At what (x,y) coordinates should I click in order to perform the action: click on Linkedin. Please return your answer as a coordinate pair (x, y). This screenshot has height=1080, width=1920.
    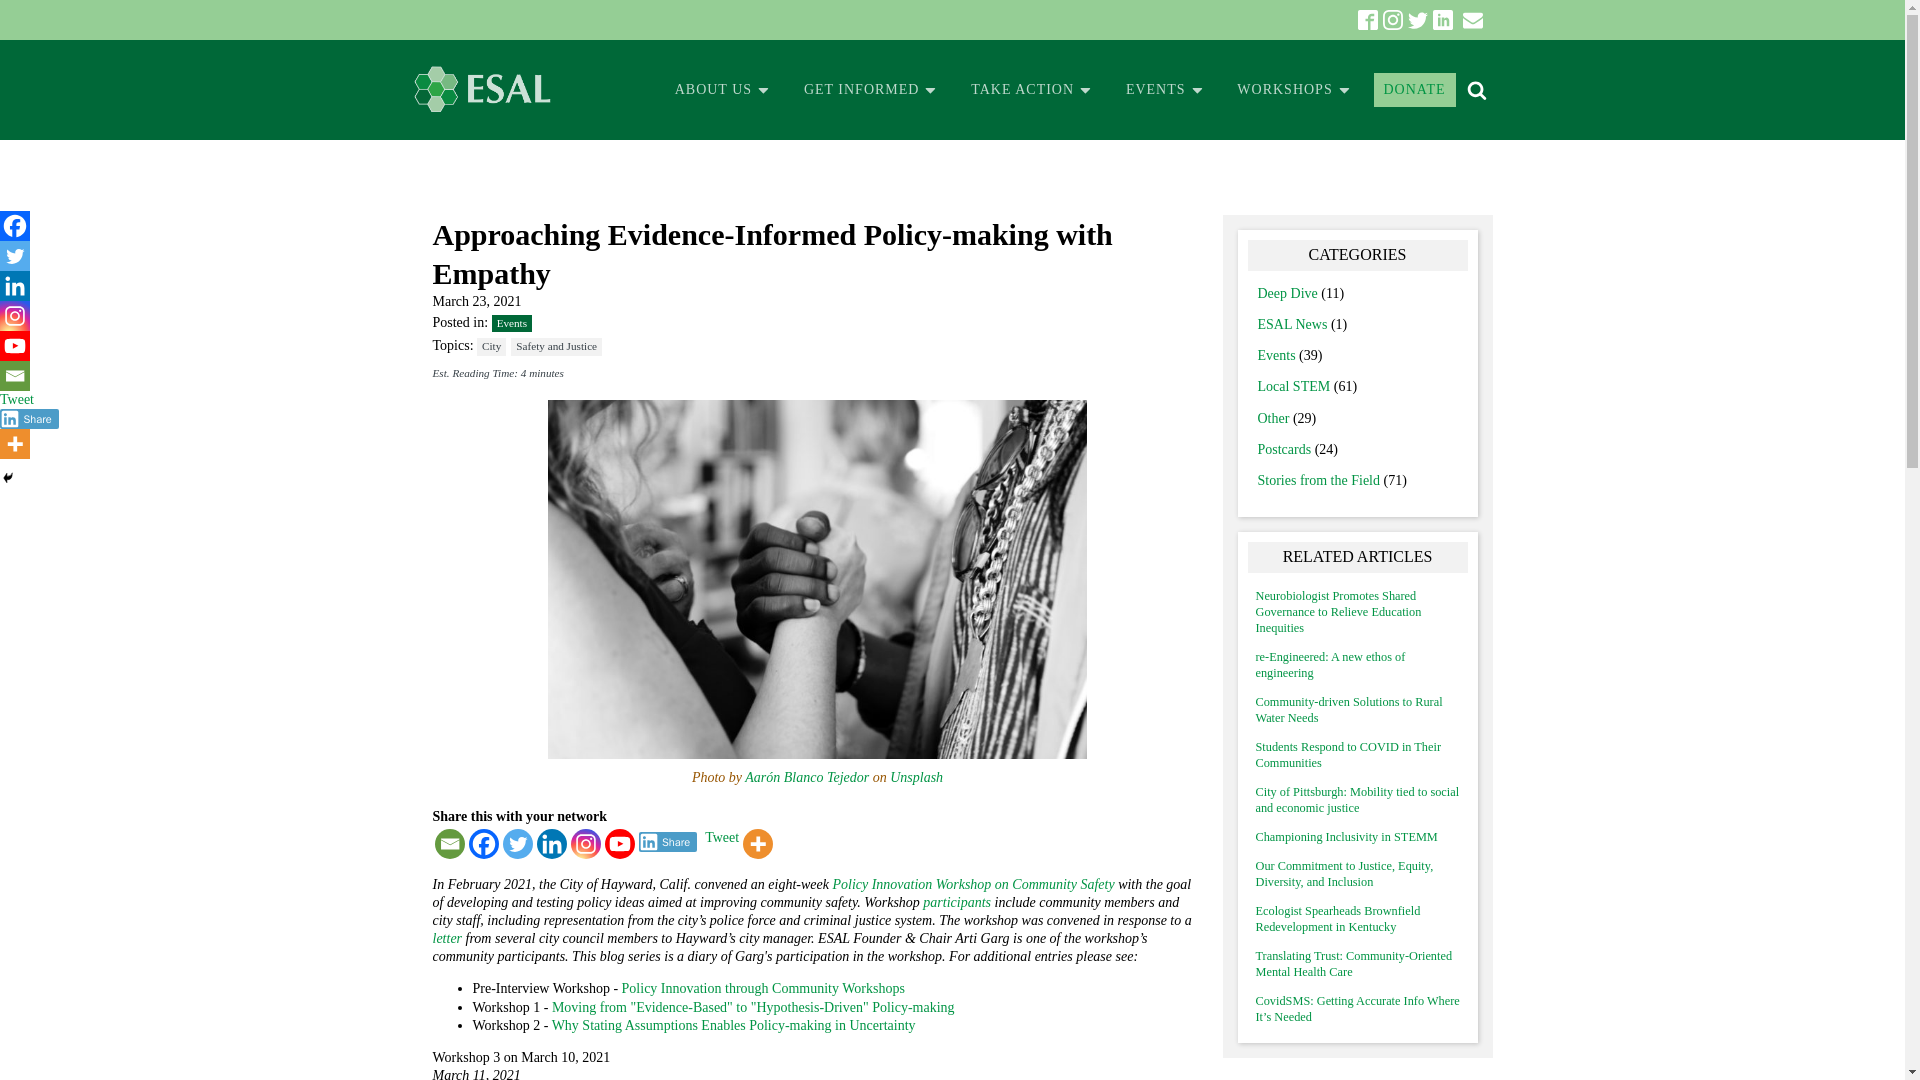
    Looking at the image, I should click on (550, 844).